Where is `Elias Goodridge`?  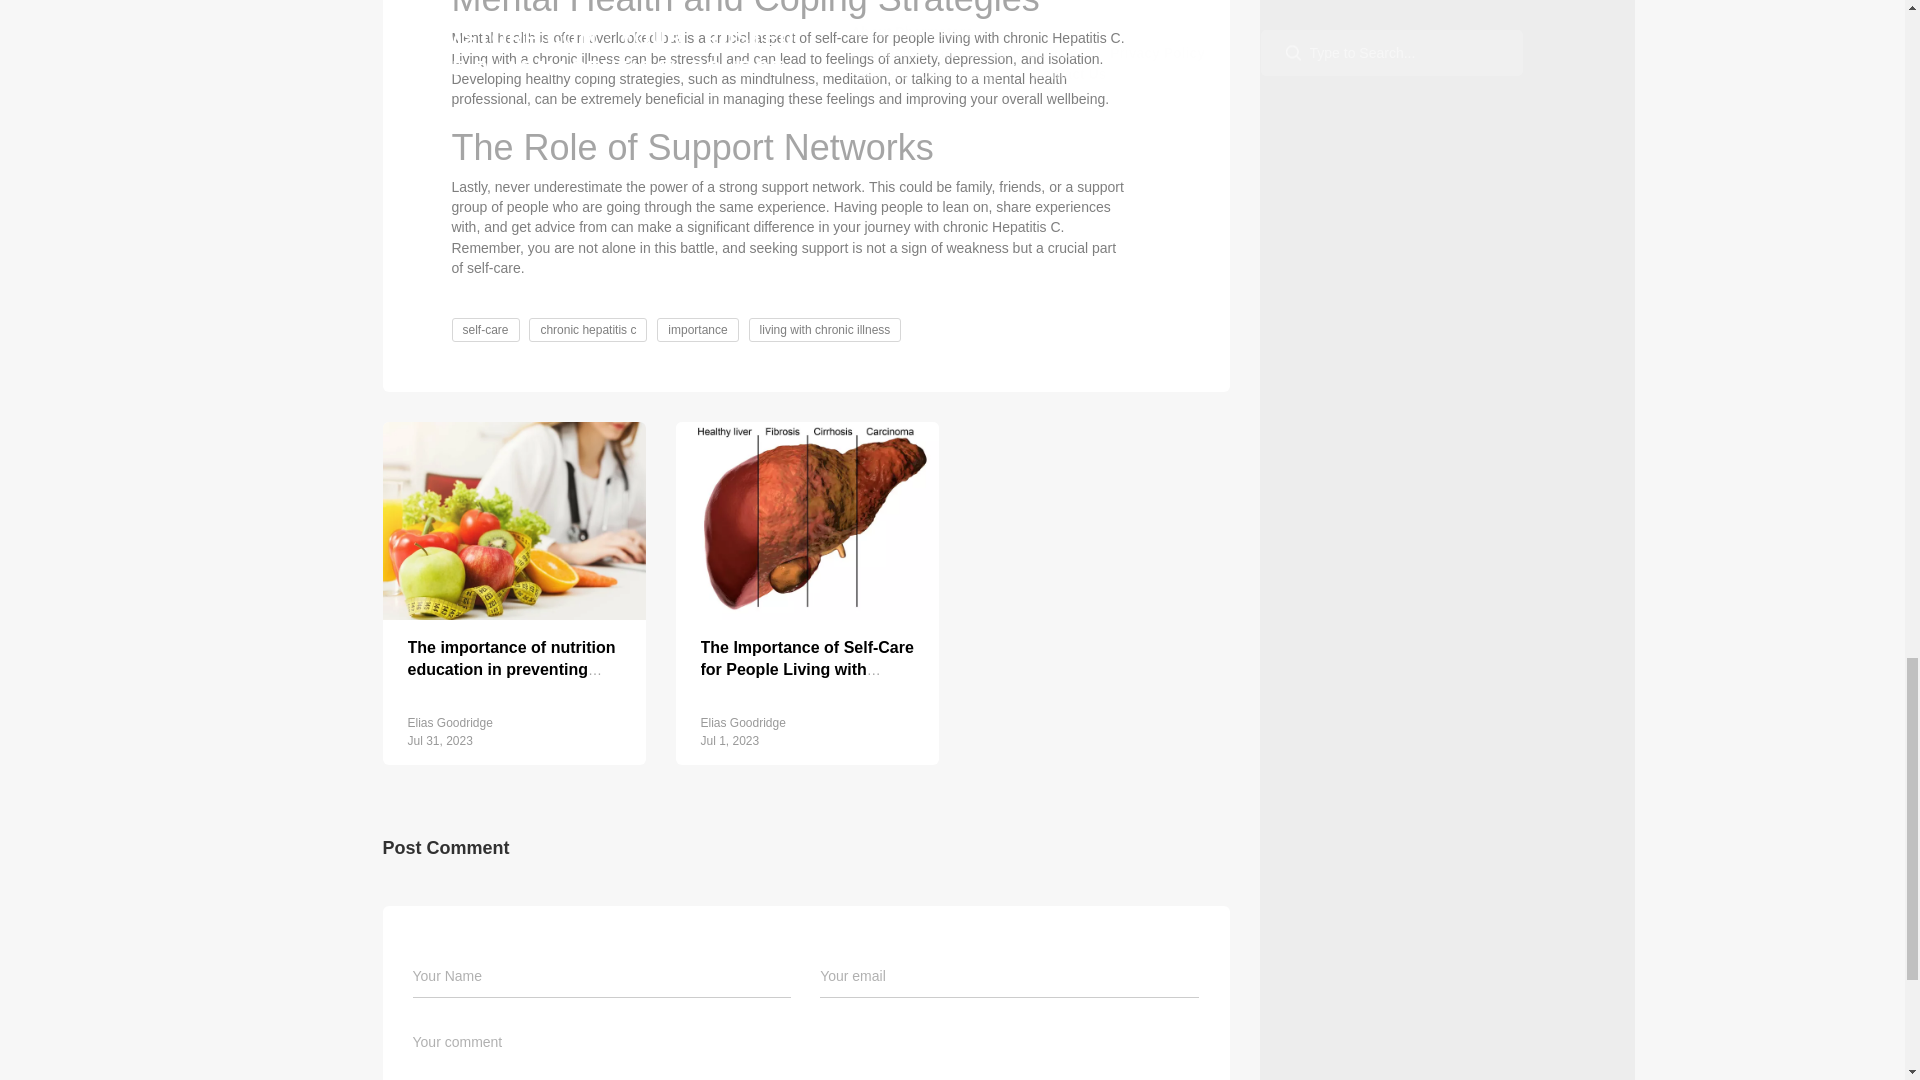
Elias Goodridge is located at coordinates (450, 722).